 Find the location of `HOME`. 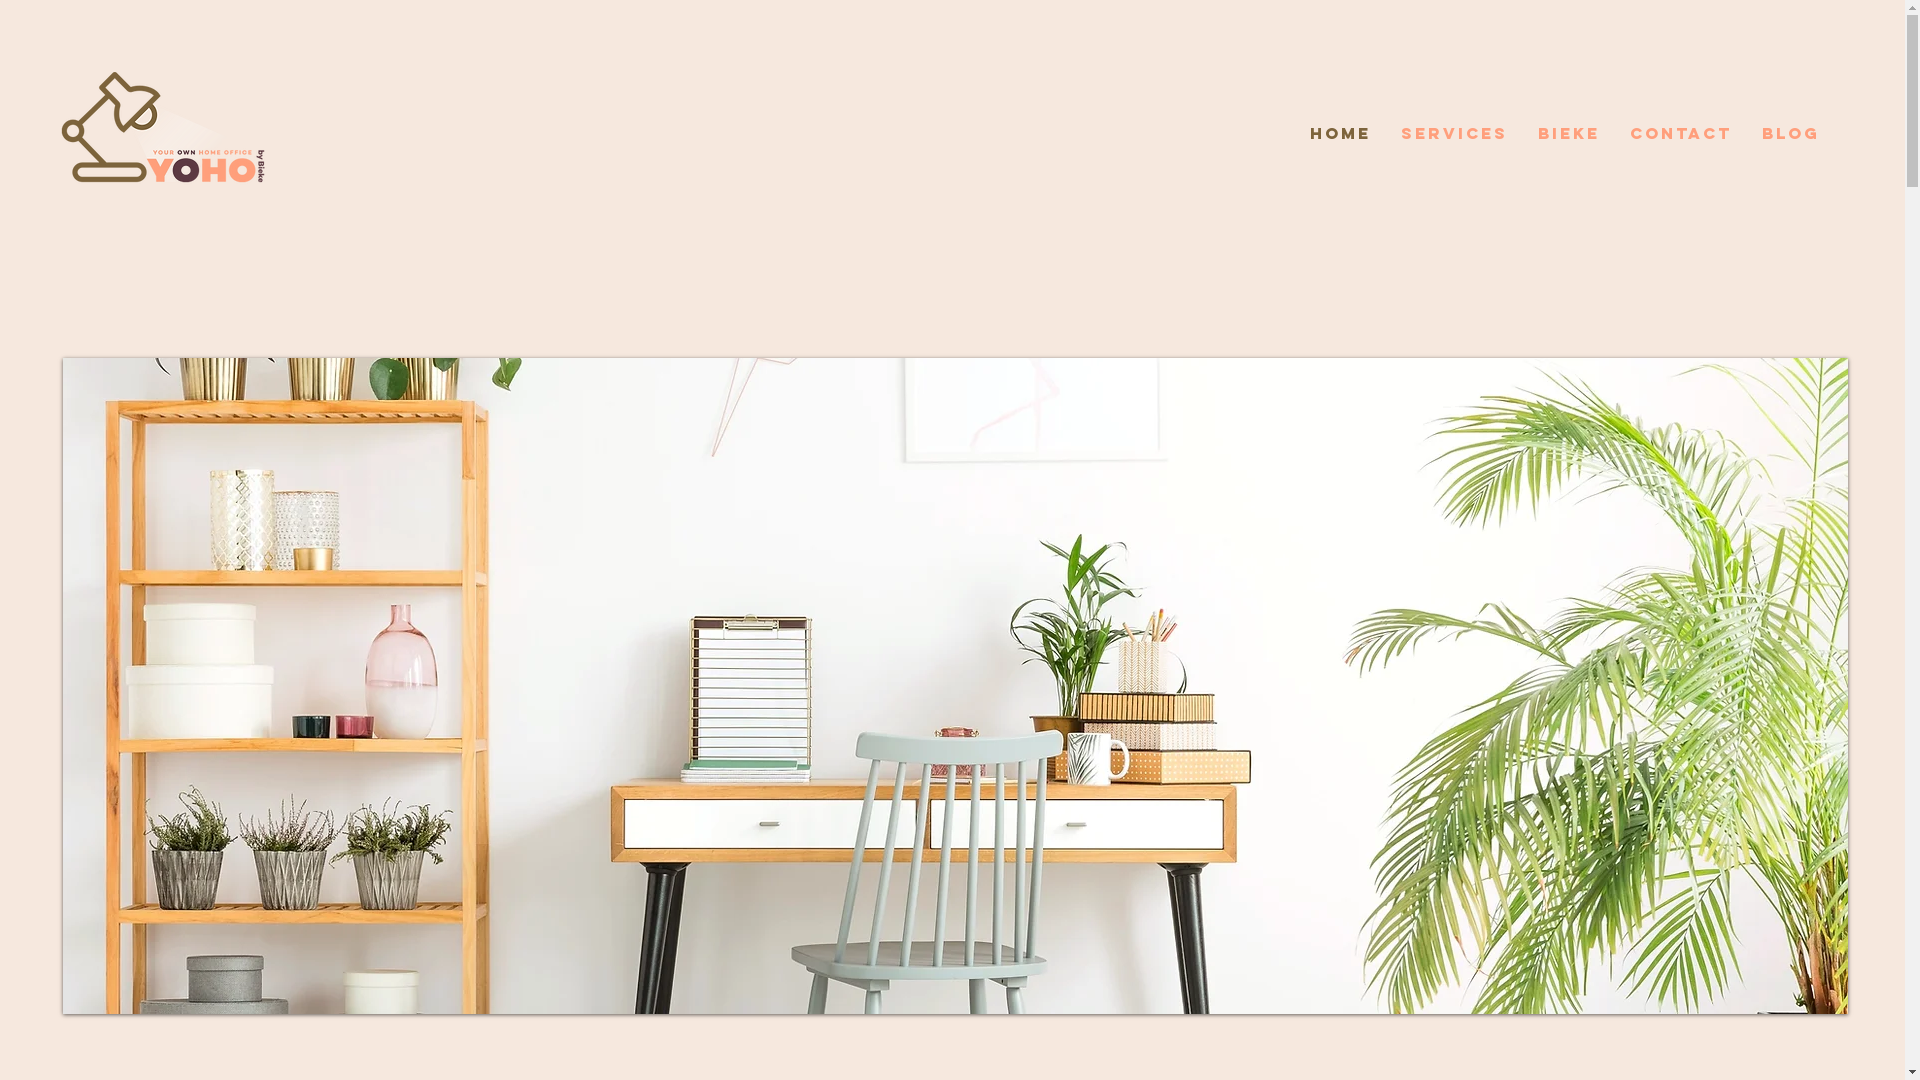

HOME is located at coordinates (1340, 133).